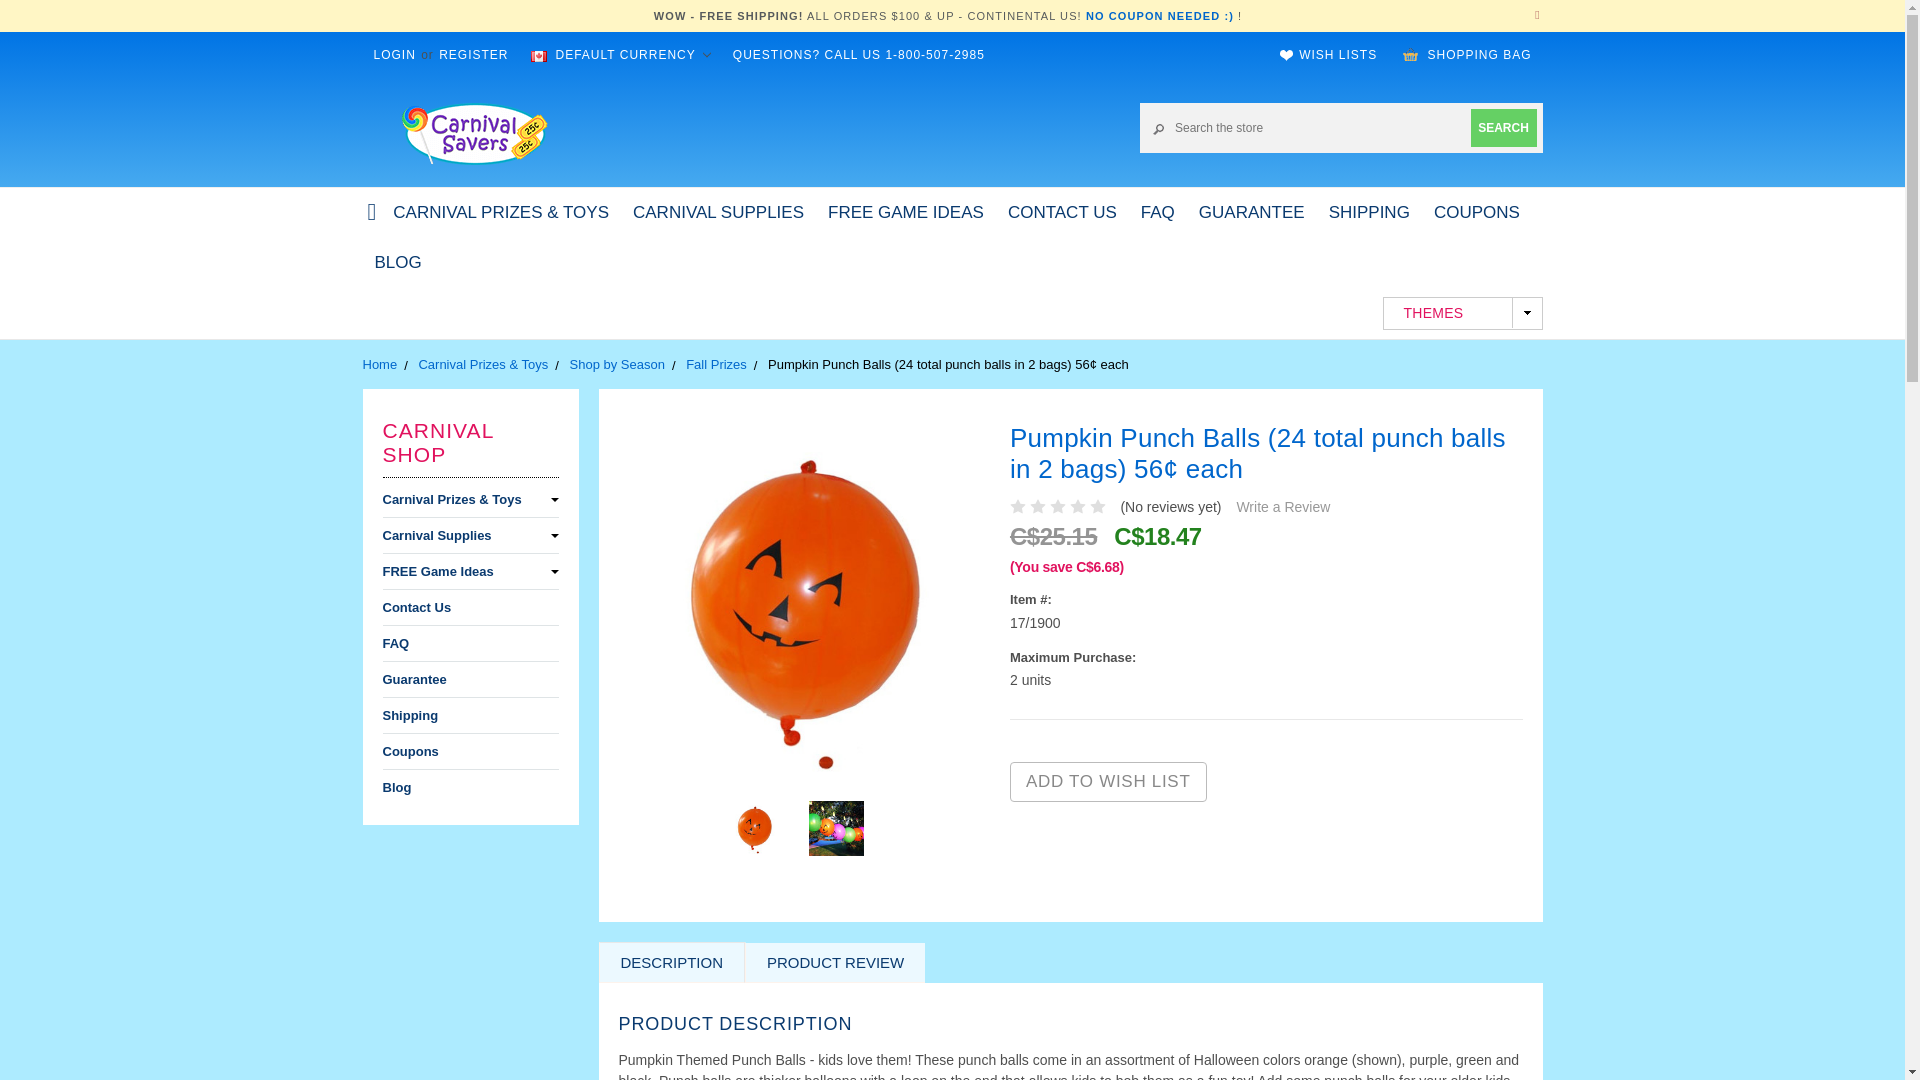 The width and height of the screenshot is (1920, 1080). What do you see at coordinates (800, 604) in the screenshot?
I see `Pumpkin Punch Ball Toys` at bounding box center [800, 604].